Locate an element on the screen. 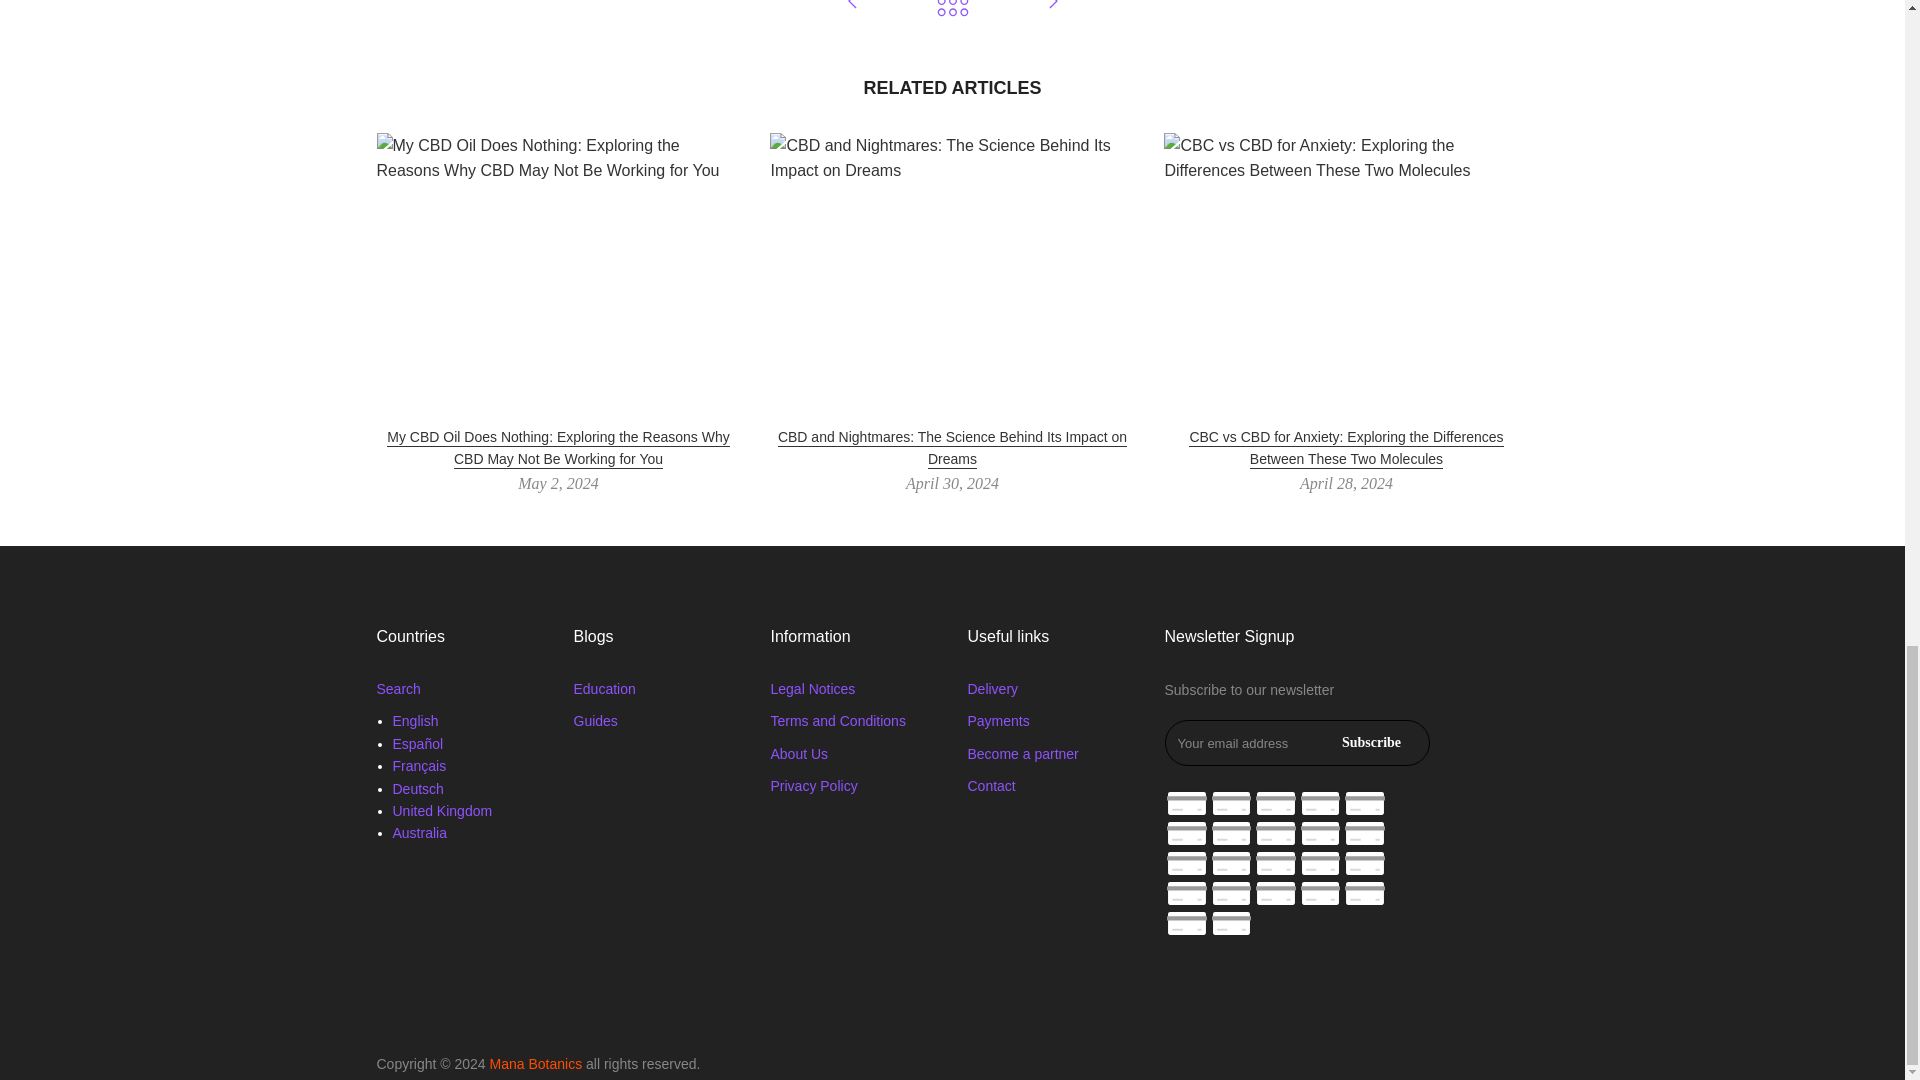 This screenshot has width=1920, height=1080. Does CBD Smell Like Weed? The Terpenes Connection is located at coordinates (852, 12).